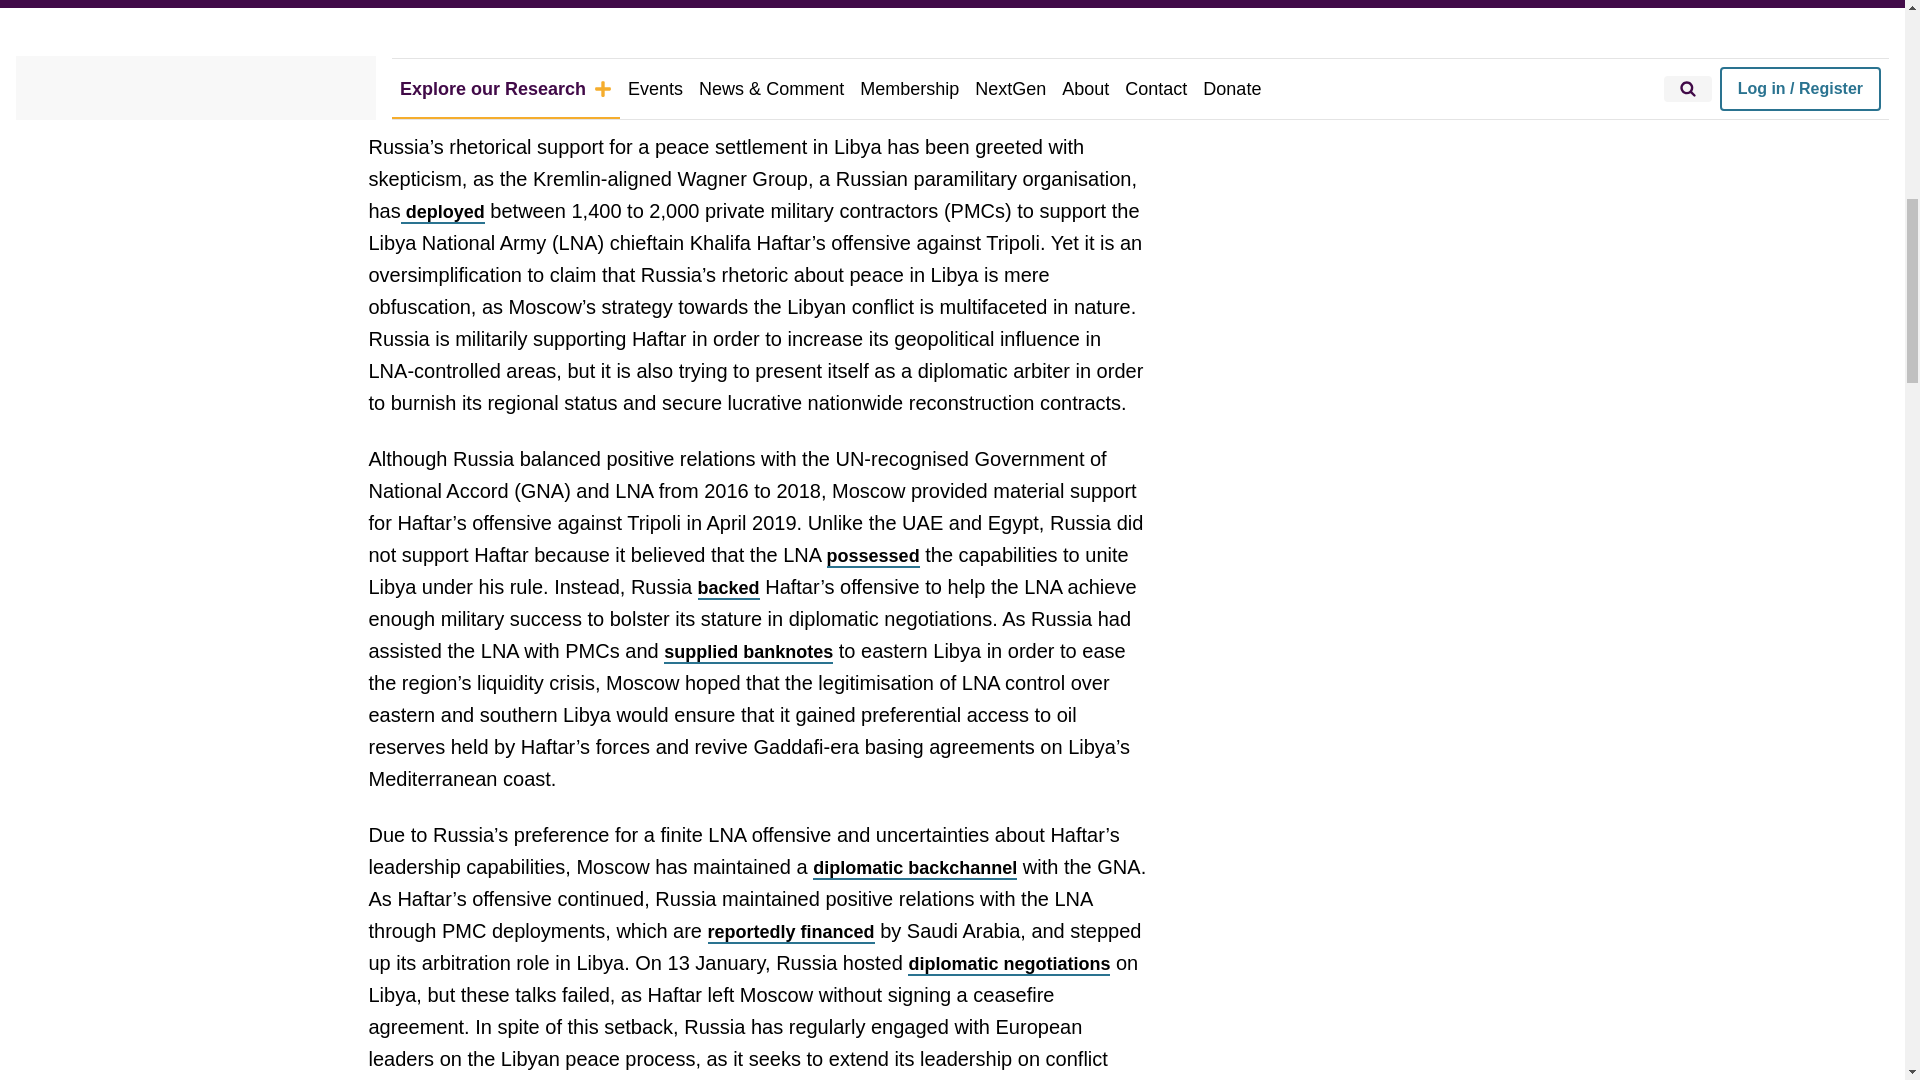 This screenshot has width=1920, height=1080. What do you see at coordinates (491, 60) in the screenshot?
I see `expounded` at bounding box center [491, 60].